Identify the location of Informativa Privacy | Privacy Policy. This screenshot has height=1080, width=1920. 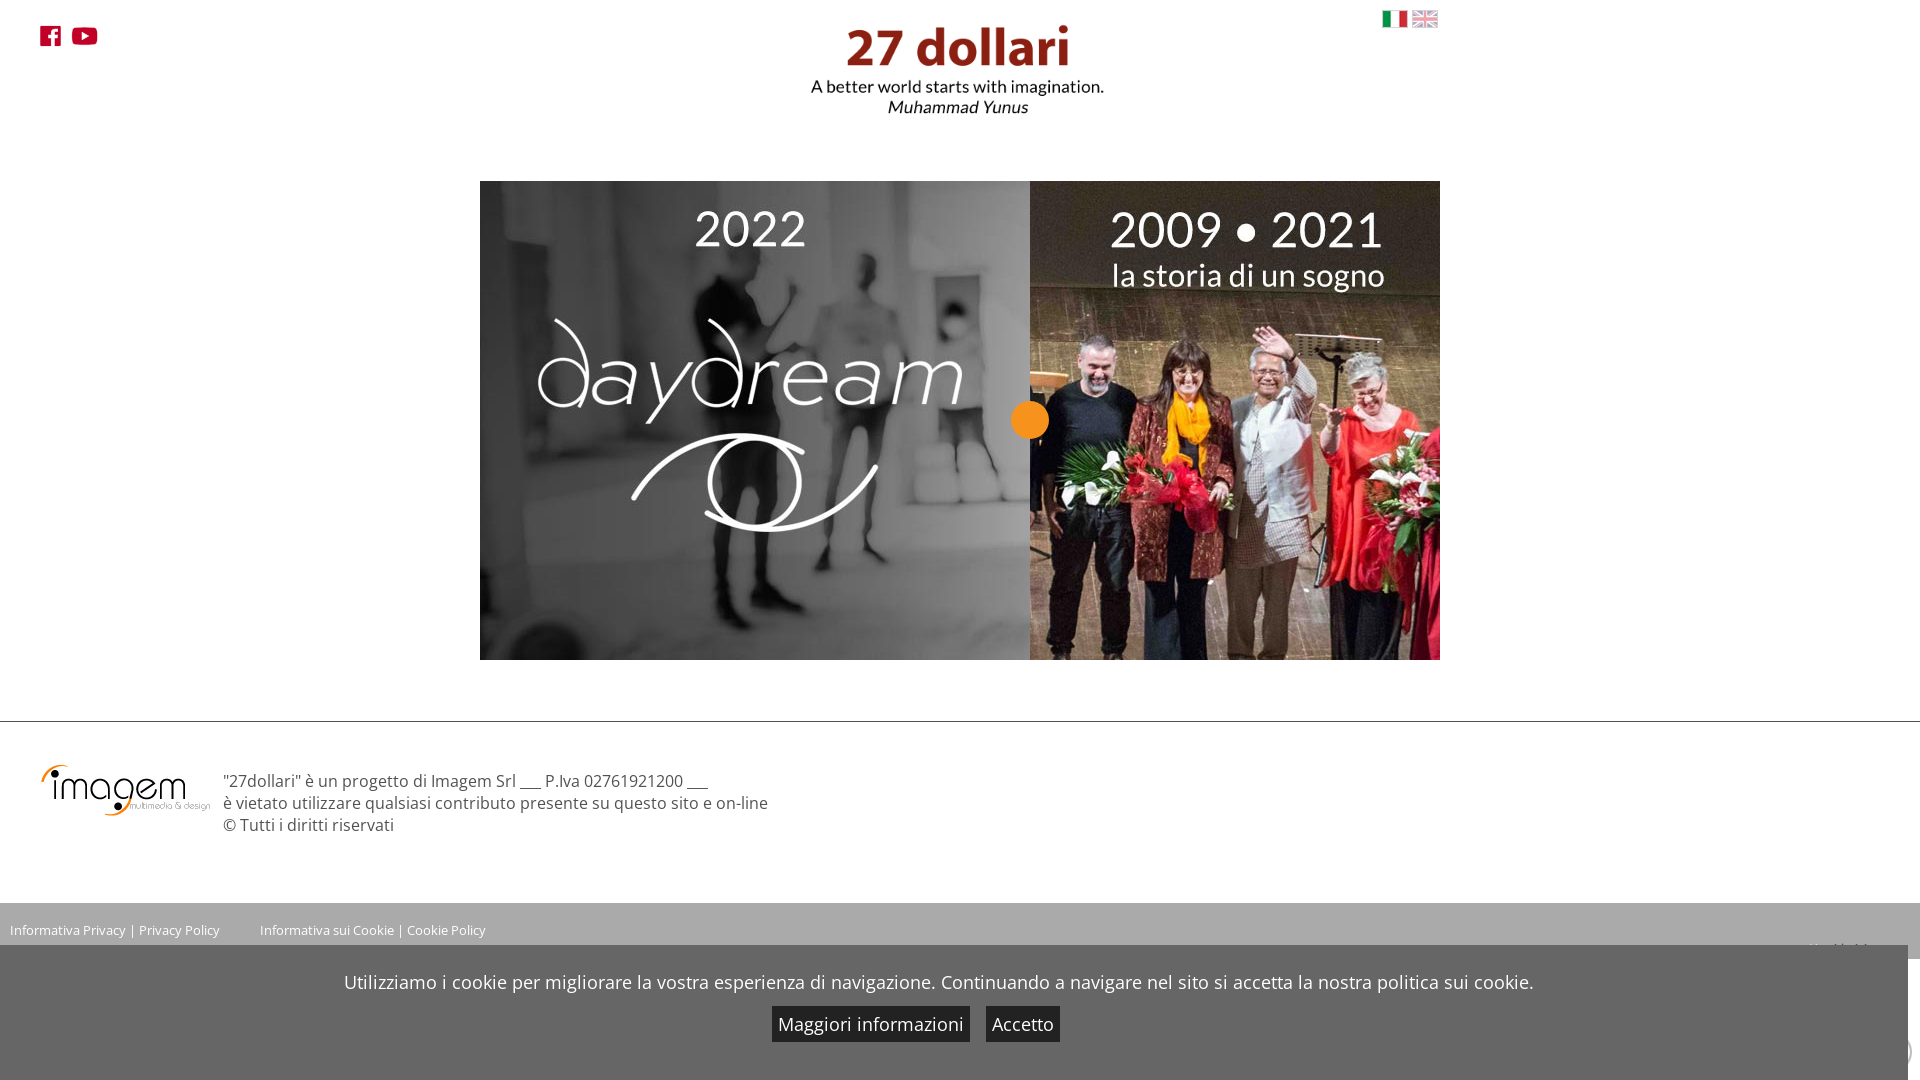
(115, 930).